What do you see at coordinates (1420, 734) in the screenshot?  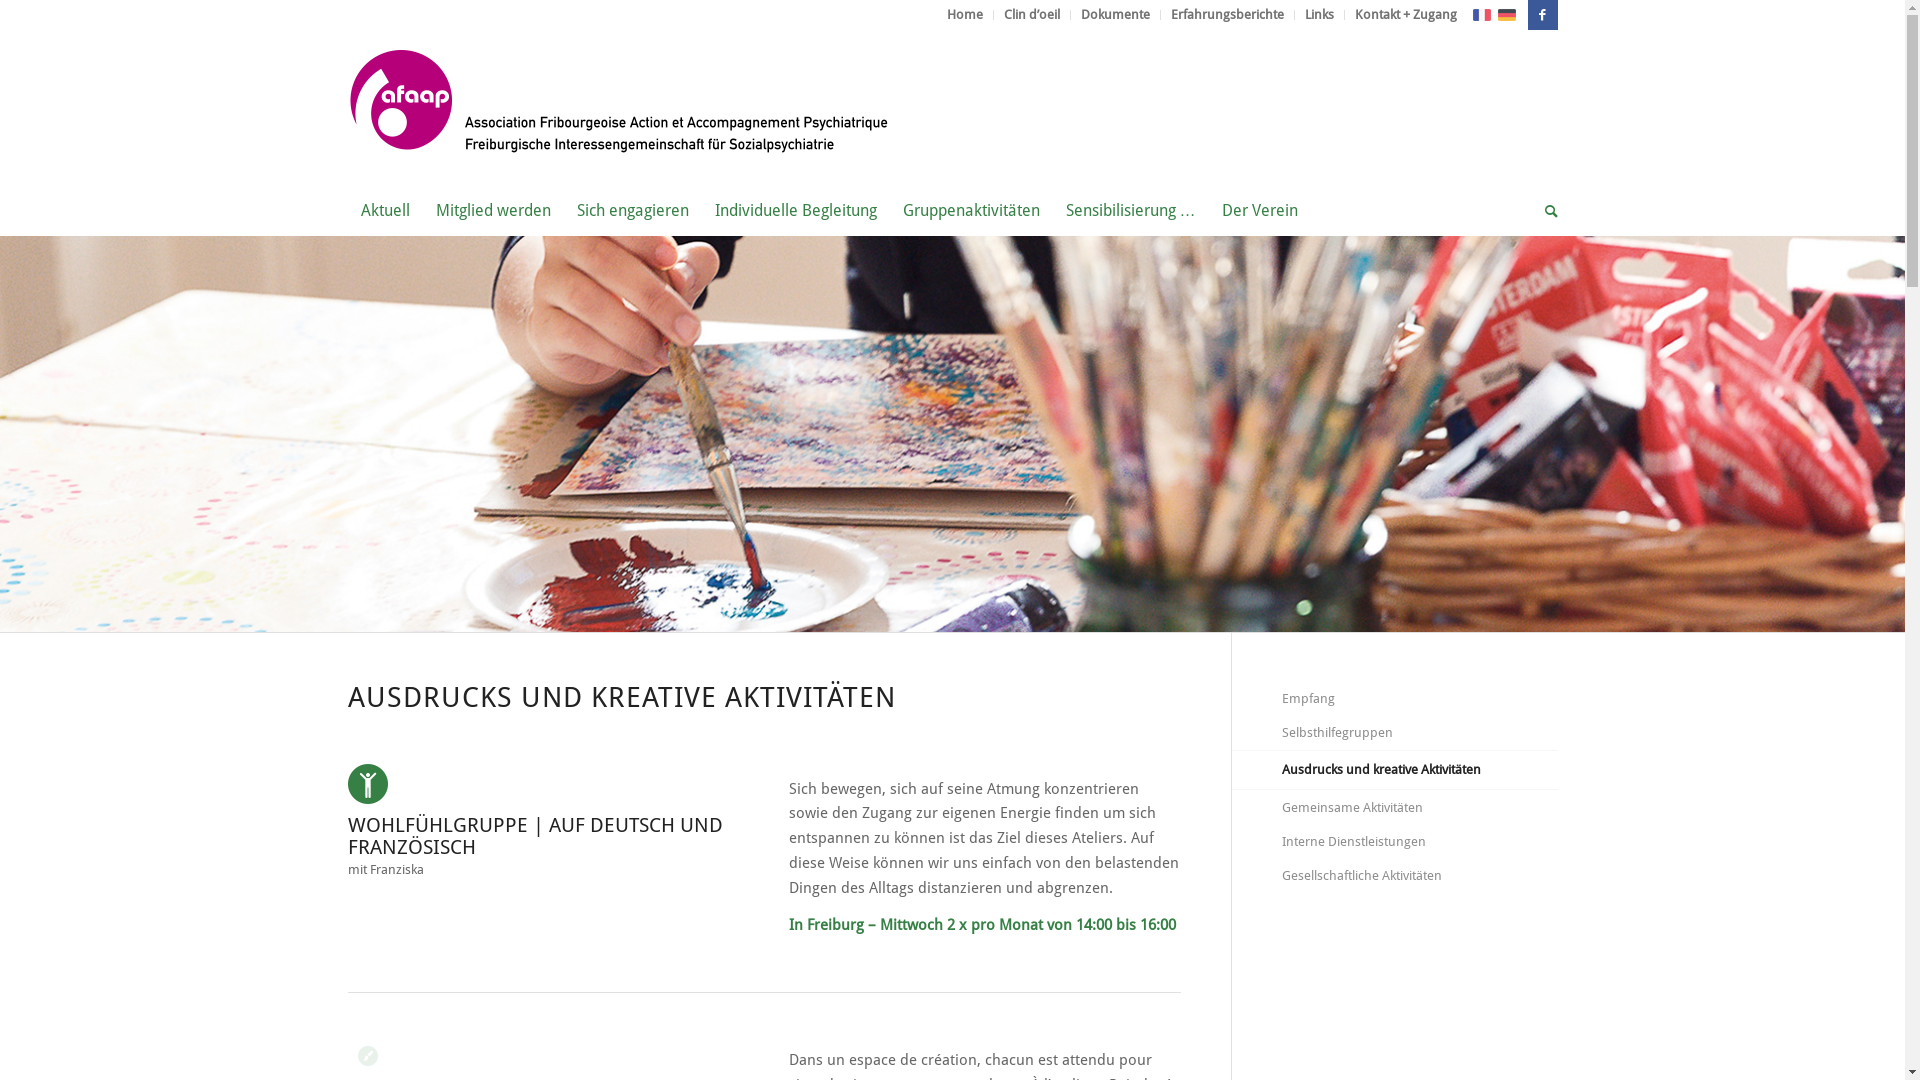 I see `Selbsthilfegruppen` at bounding box center [1420, 734].